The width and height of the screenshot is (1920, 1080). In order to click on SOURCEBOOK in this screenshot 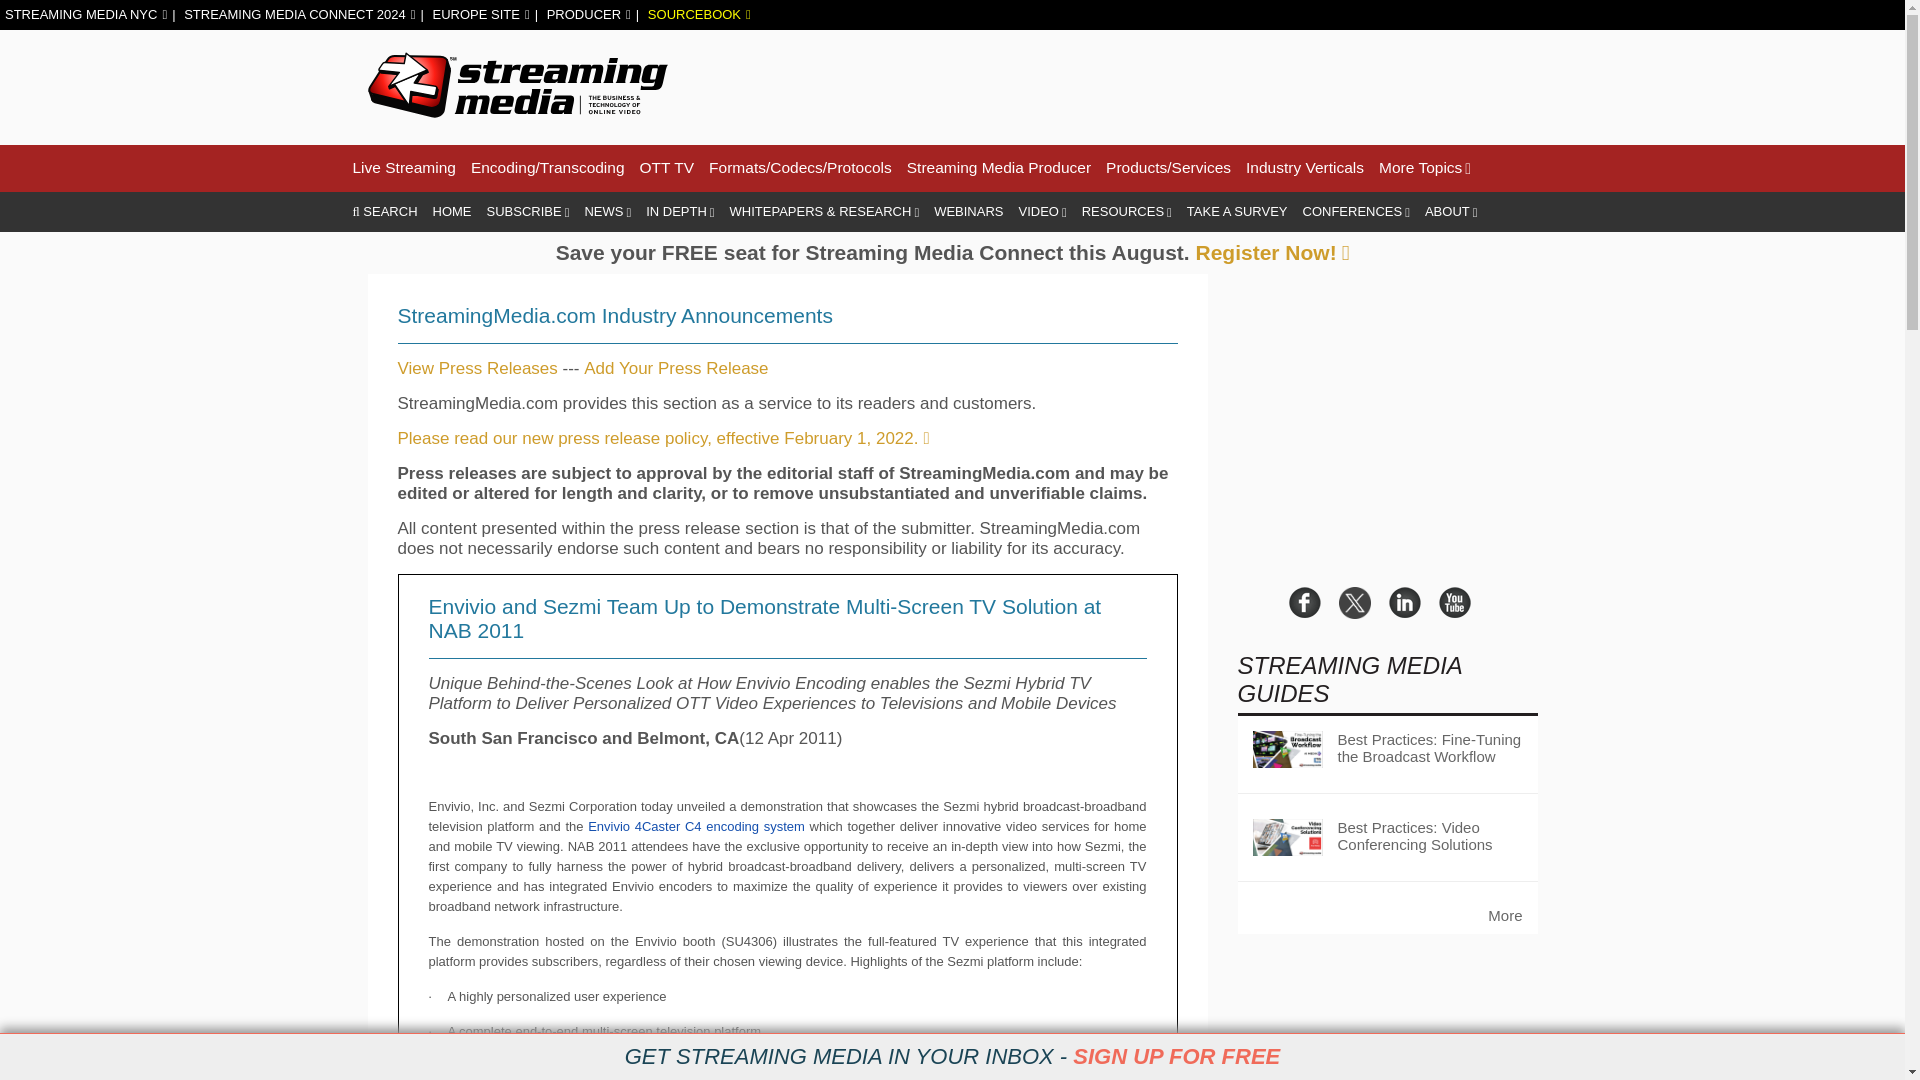, I will do `click(699, 14)`.